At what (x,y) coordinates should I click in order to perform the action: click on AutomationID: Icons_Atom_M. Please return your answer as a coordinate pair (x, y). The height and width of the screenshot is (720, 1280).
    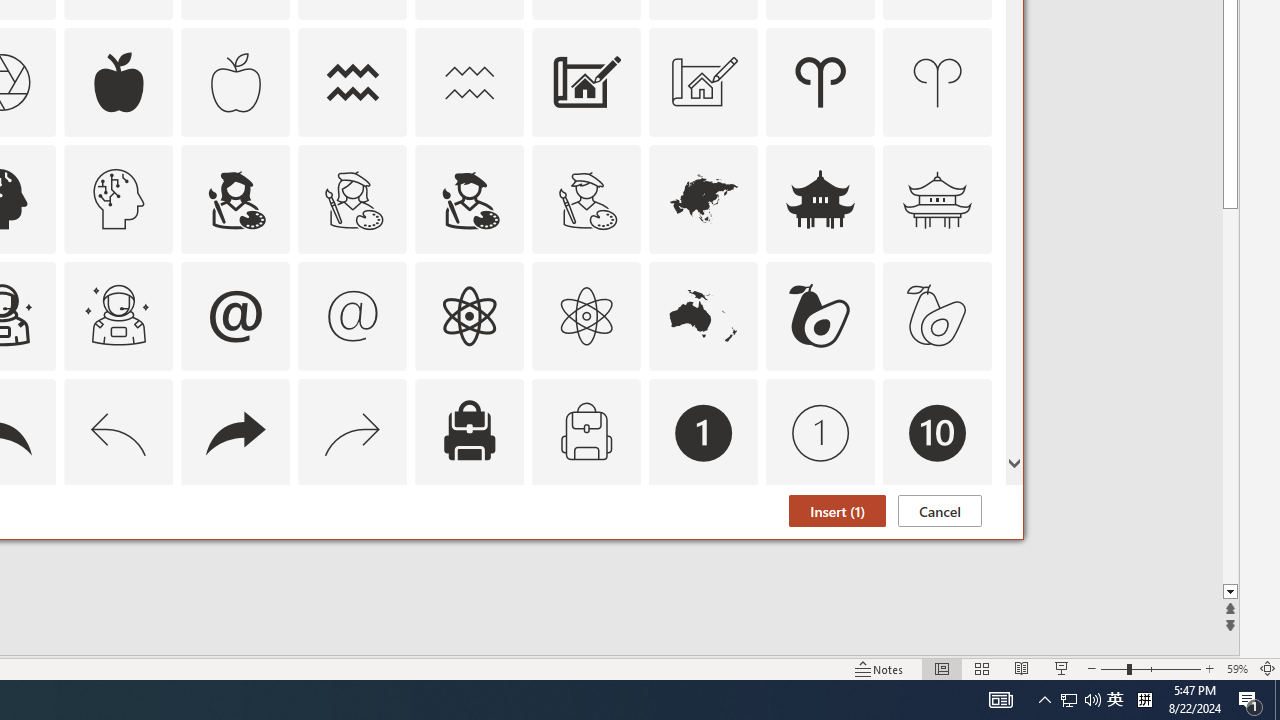
    Looking at the image, I should click on (586, 316).